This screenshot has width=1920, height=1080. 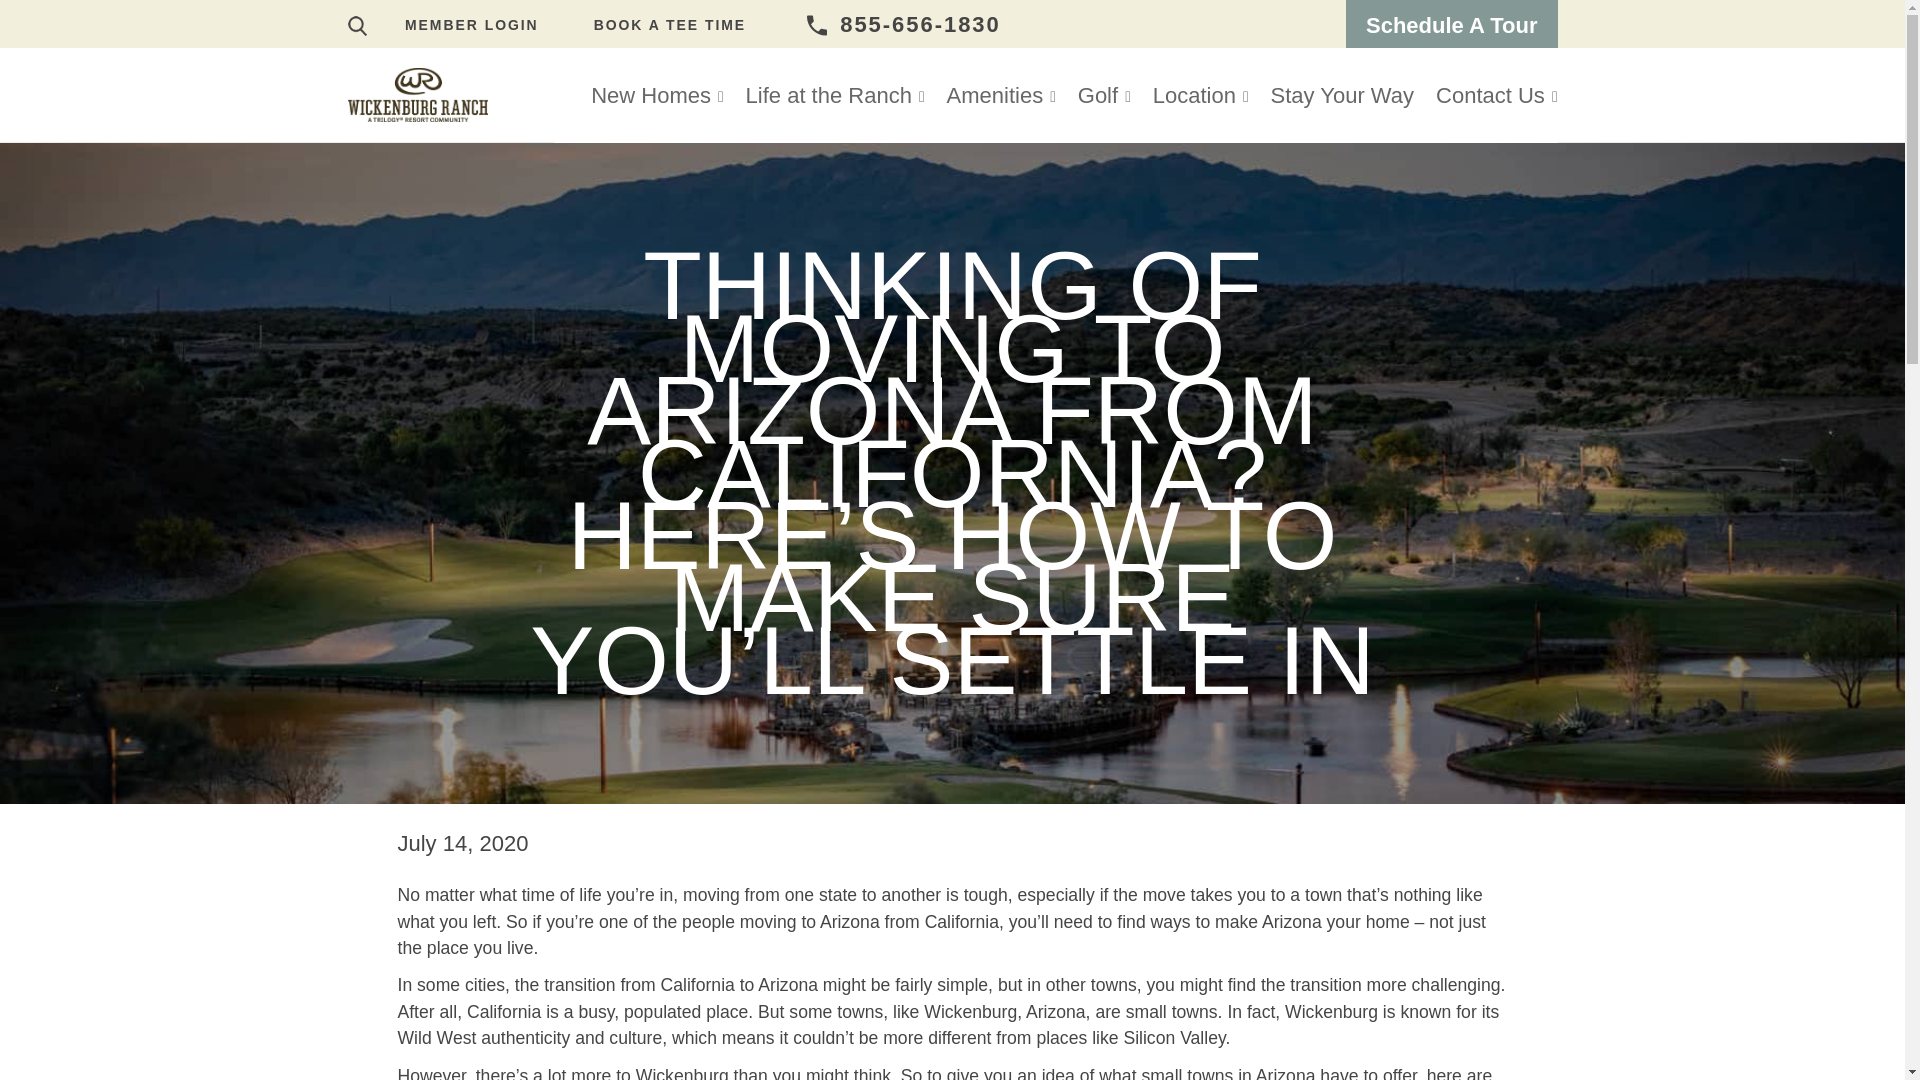 What do you see at coordinates (656, 94) in the screenshot?
I see `New Homes` at bounding box center [656, 94].